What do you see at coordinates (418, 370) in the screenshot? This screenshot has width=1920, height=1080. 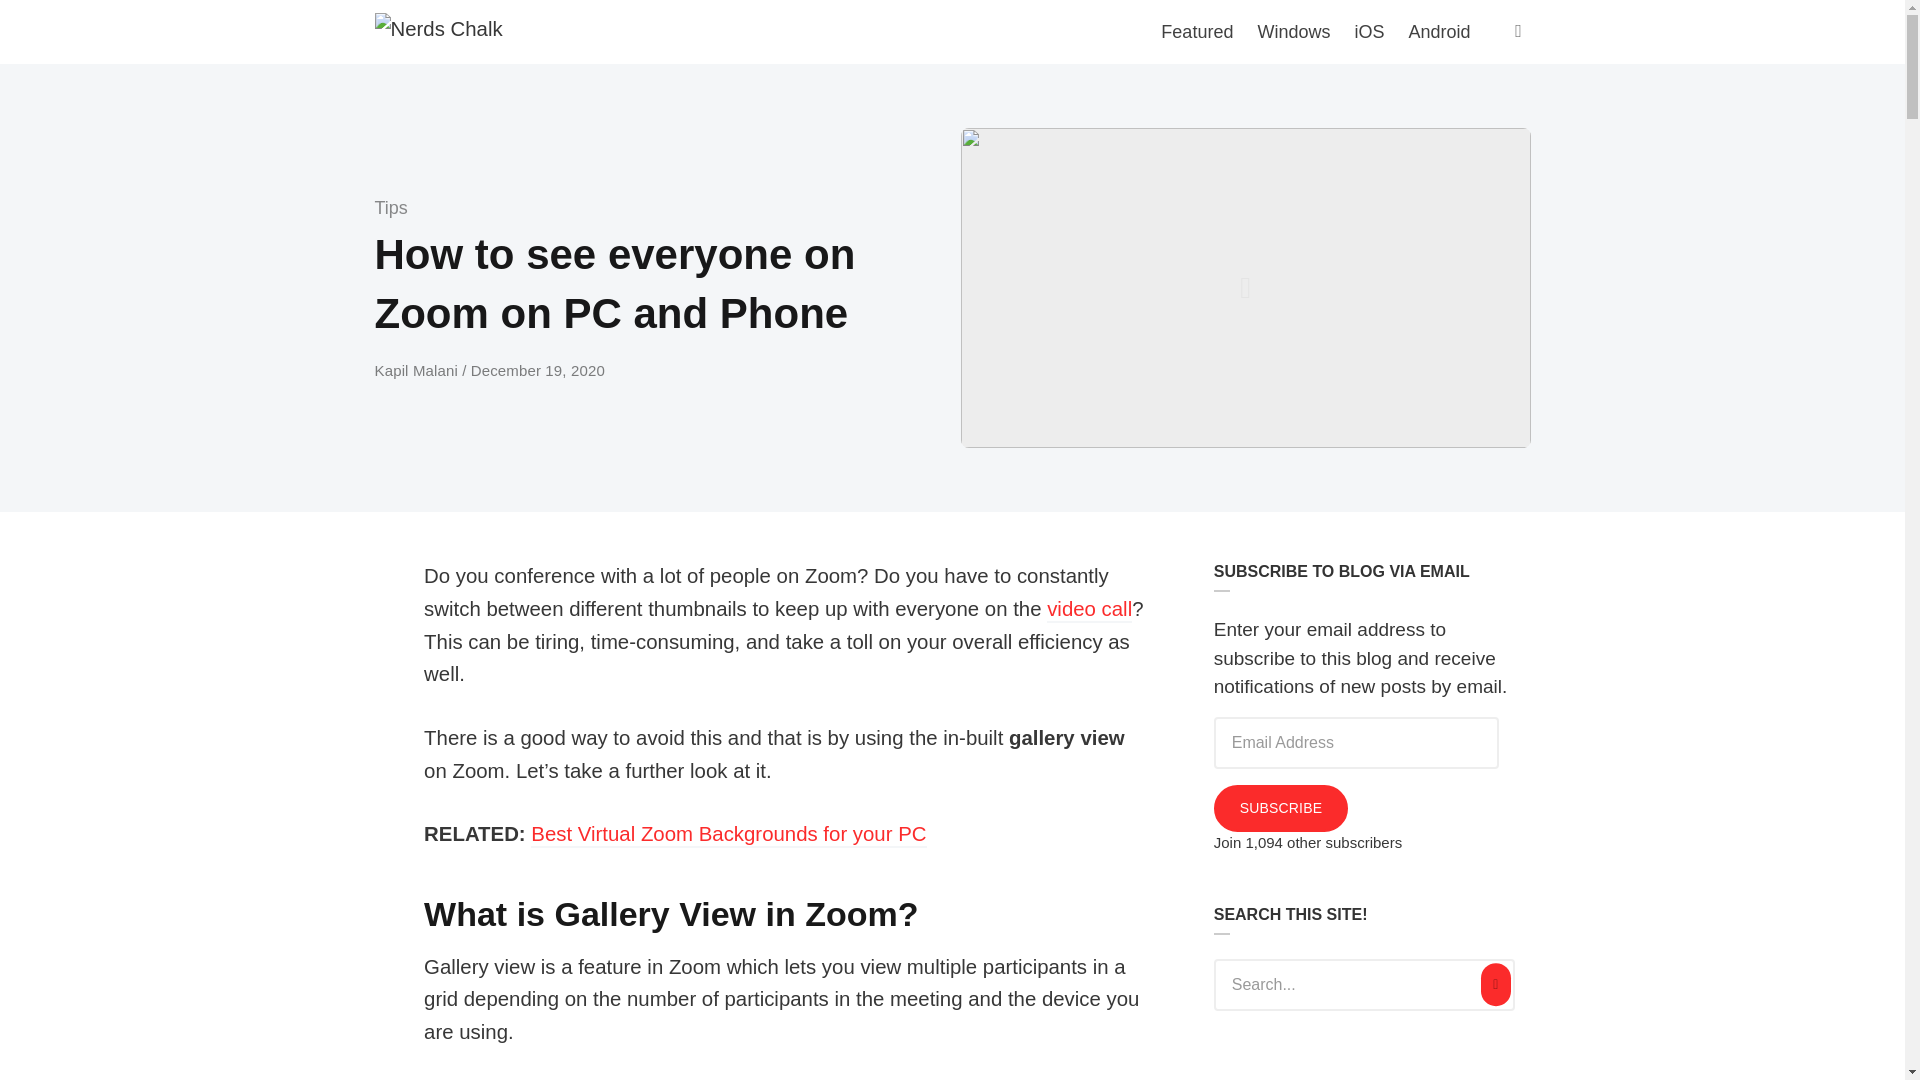 I see `Kapil Malani` at bounding box center [418, 370].